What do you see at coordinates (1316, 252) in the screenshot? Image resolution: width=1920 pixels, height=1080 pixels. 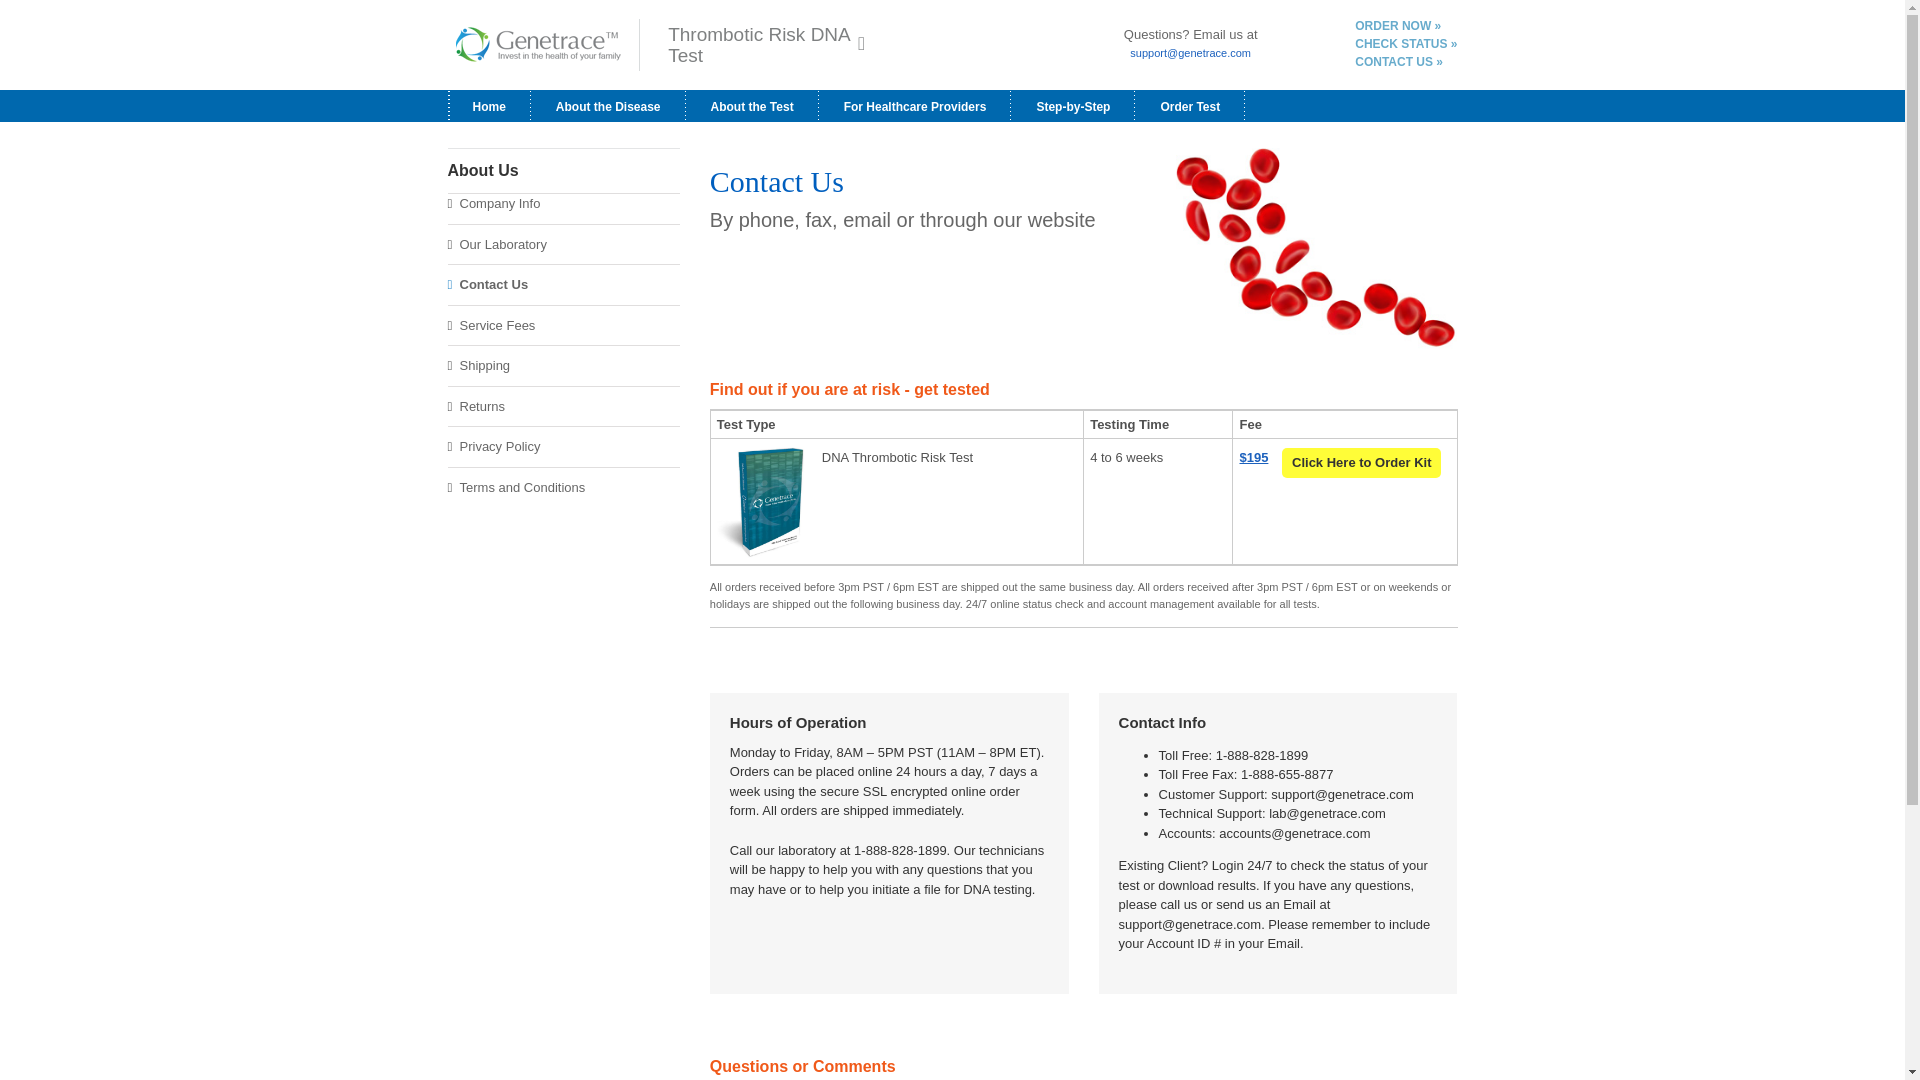 I see `thrombosis-testing` at bounding box center [1316, 252].